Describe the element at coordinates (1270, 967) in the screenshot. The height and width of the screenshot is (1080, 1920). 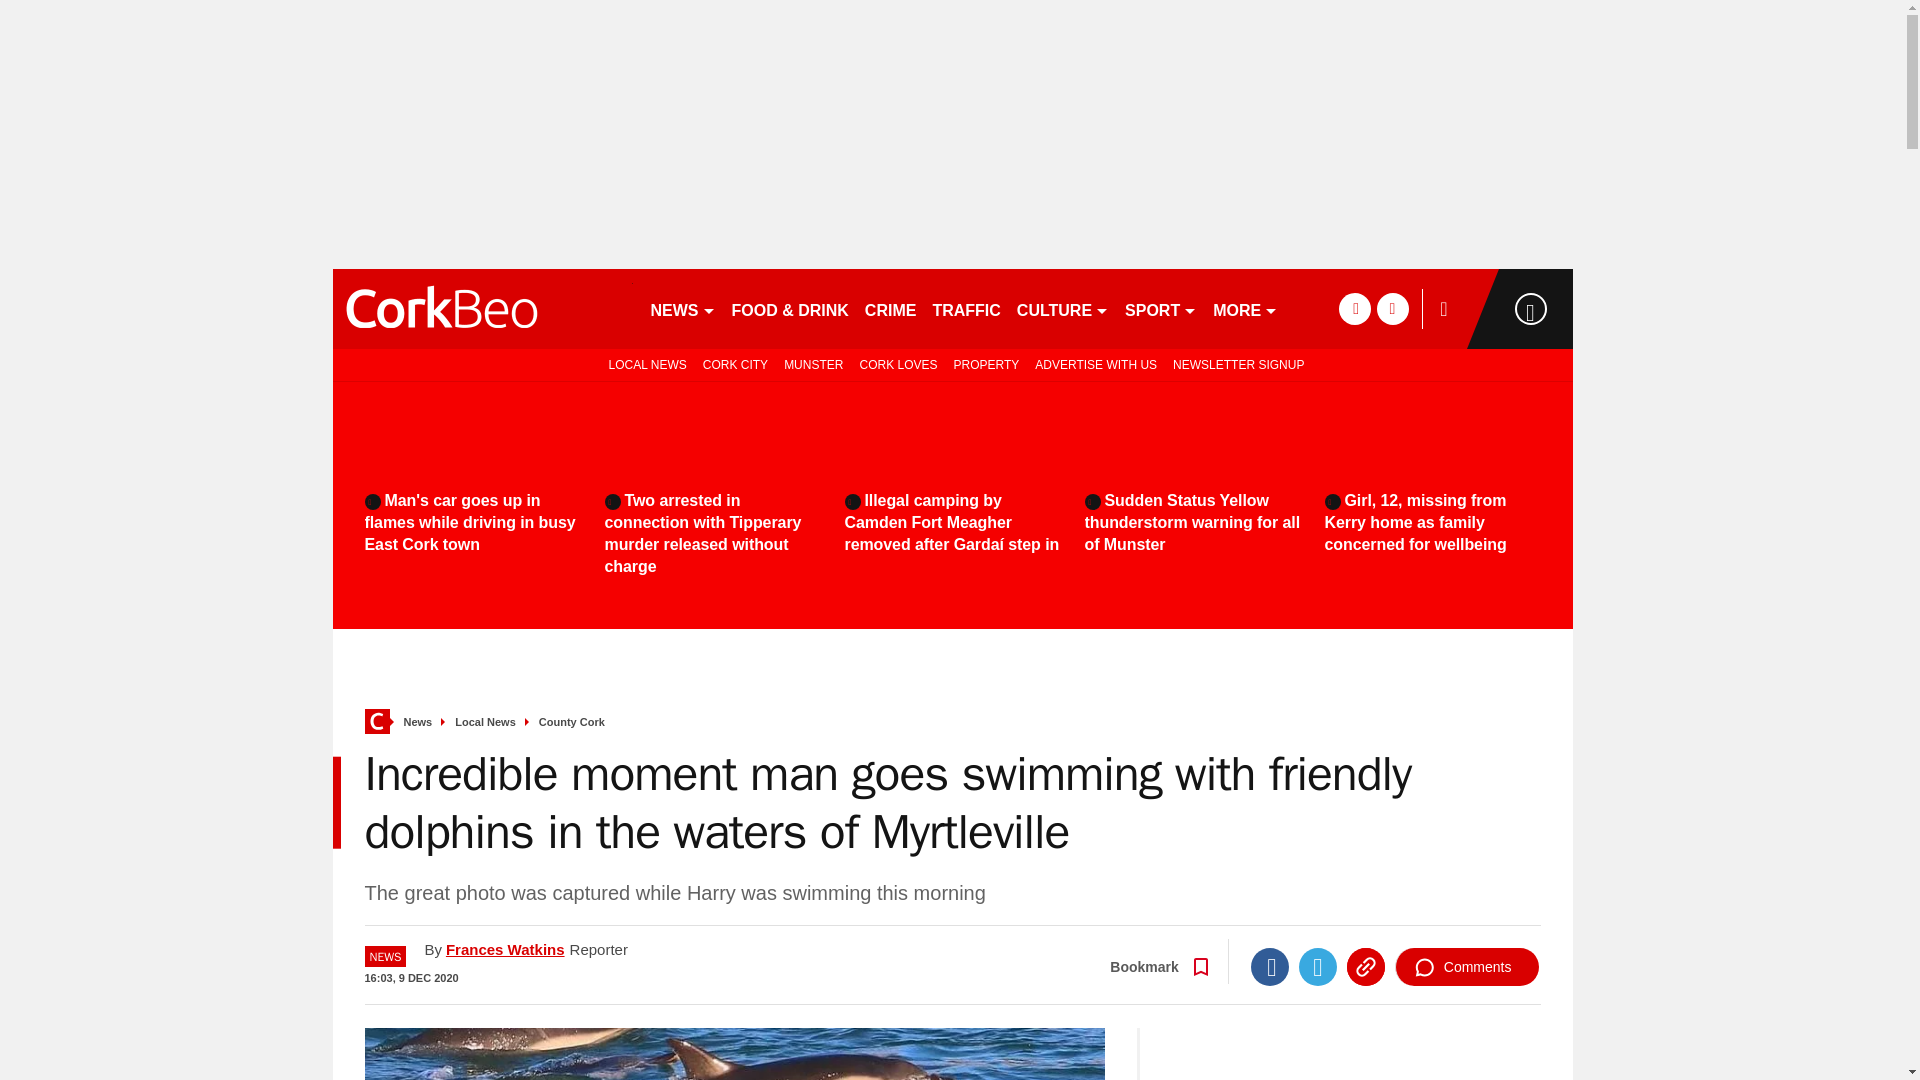
I see `Facebook` at that location.